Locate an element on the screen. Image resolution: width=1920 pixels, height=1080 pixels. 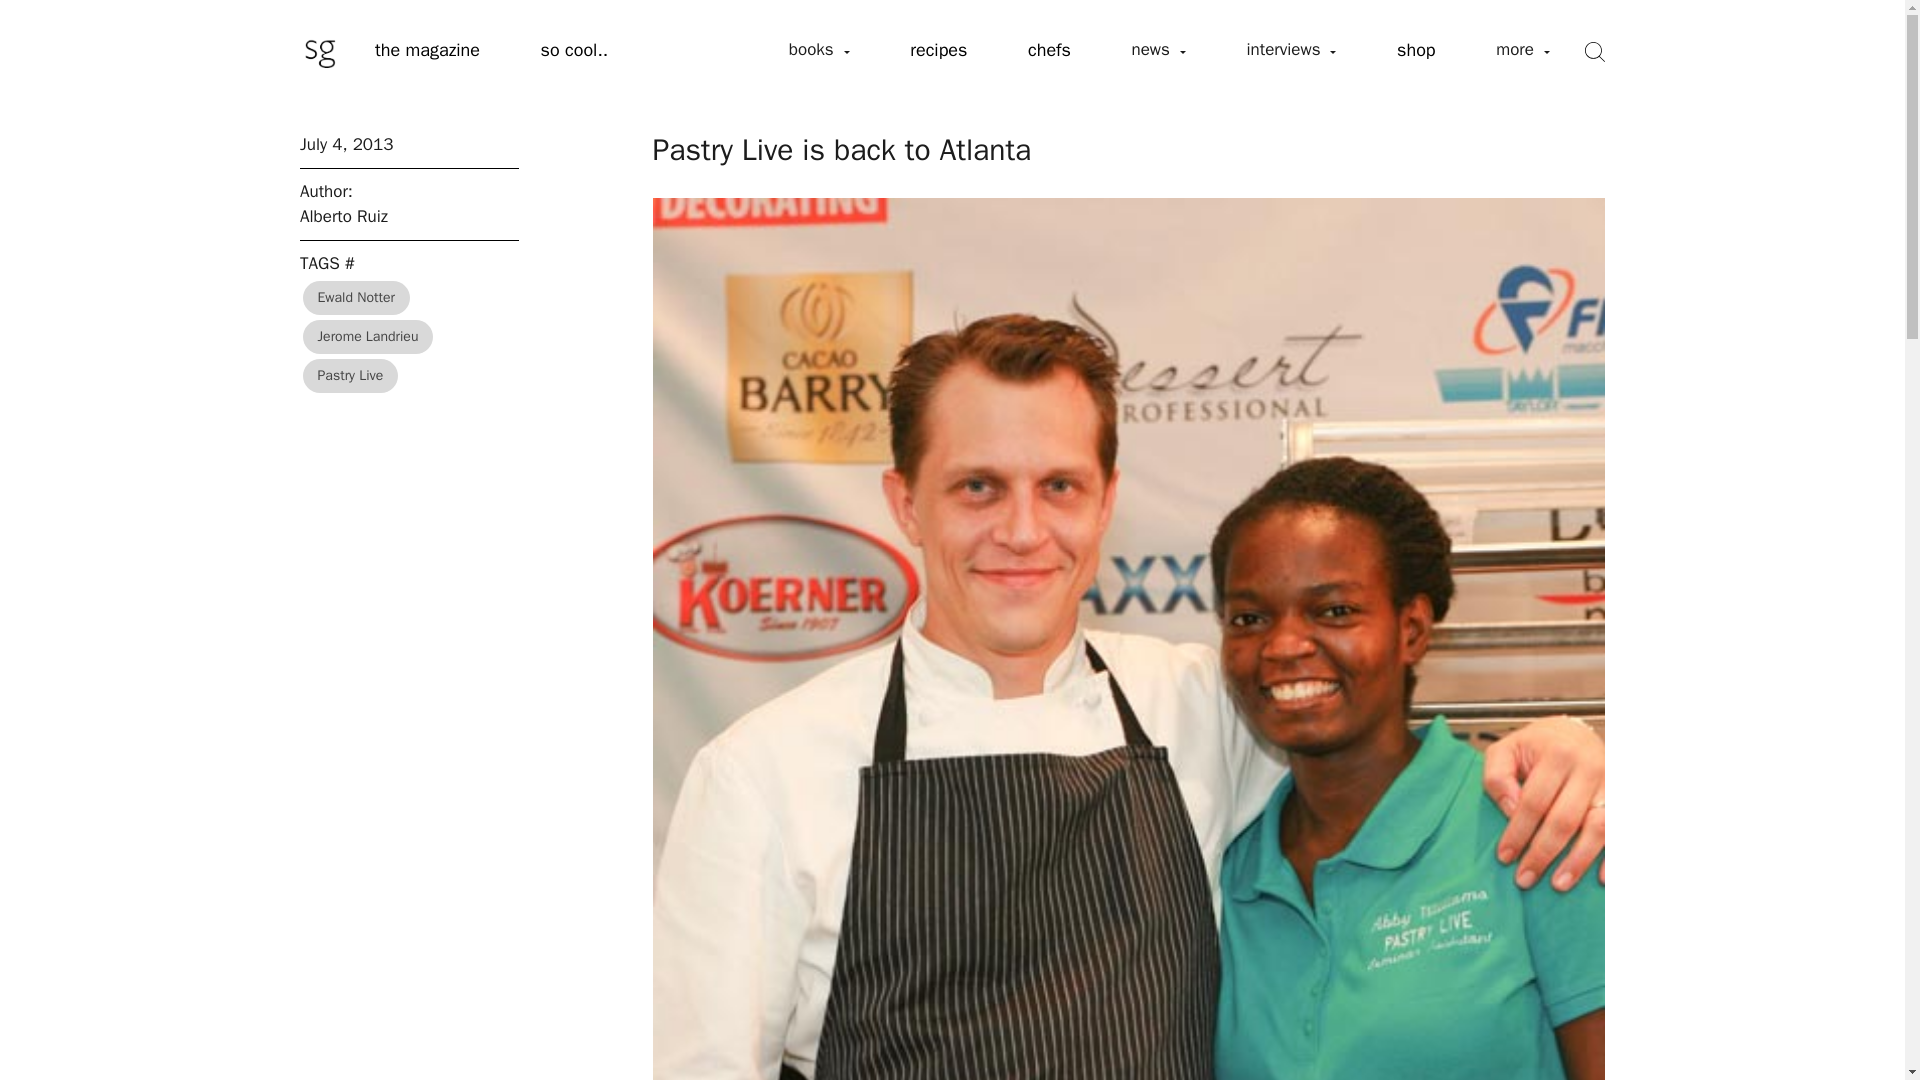
interviews is located at coordinates (1290, 50).